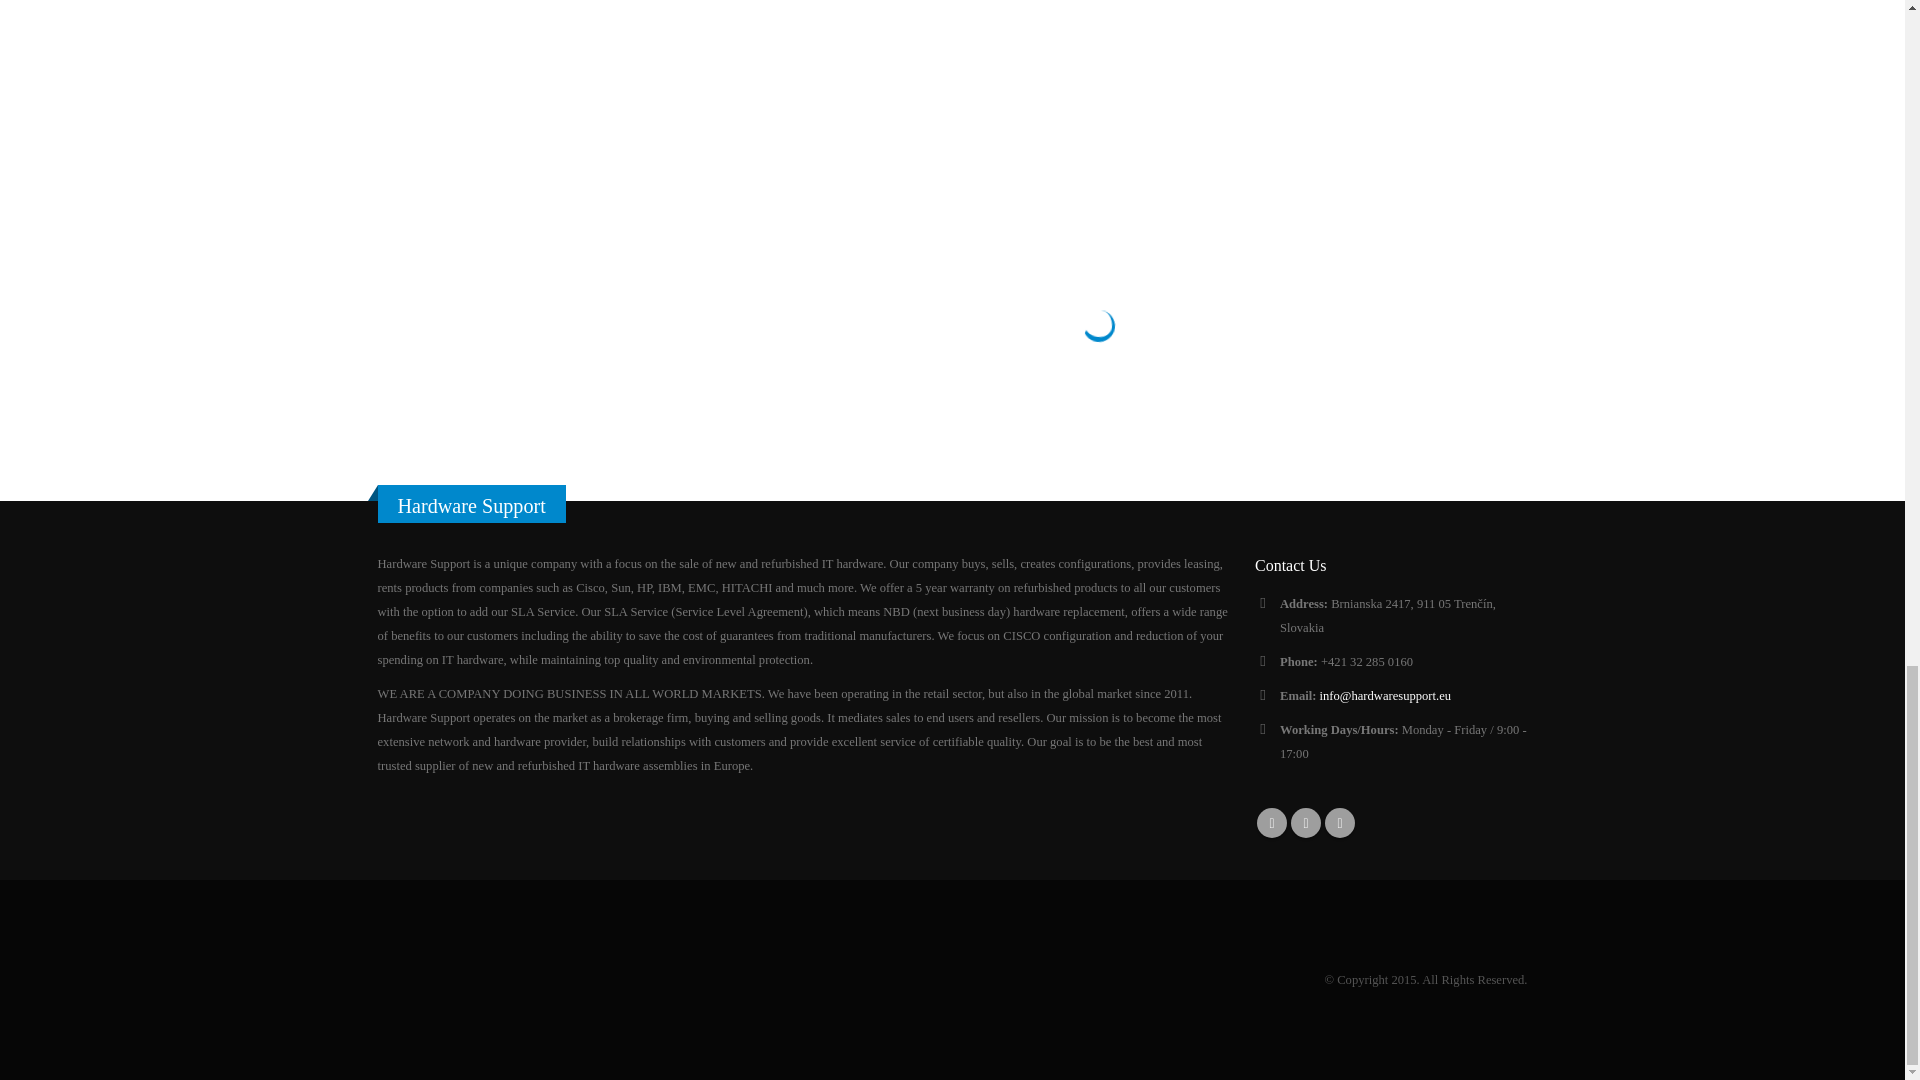 This screenshot has height=1080, width=1920. What do you see at coordinates (1272, 822) in the screenshot?
I see `Facebook` at bounding box center [1272, 822].